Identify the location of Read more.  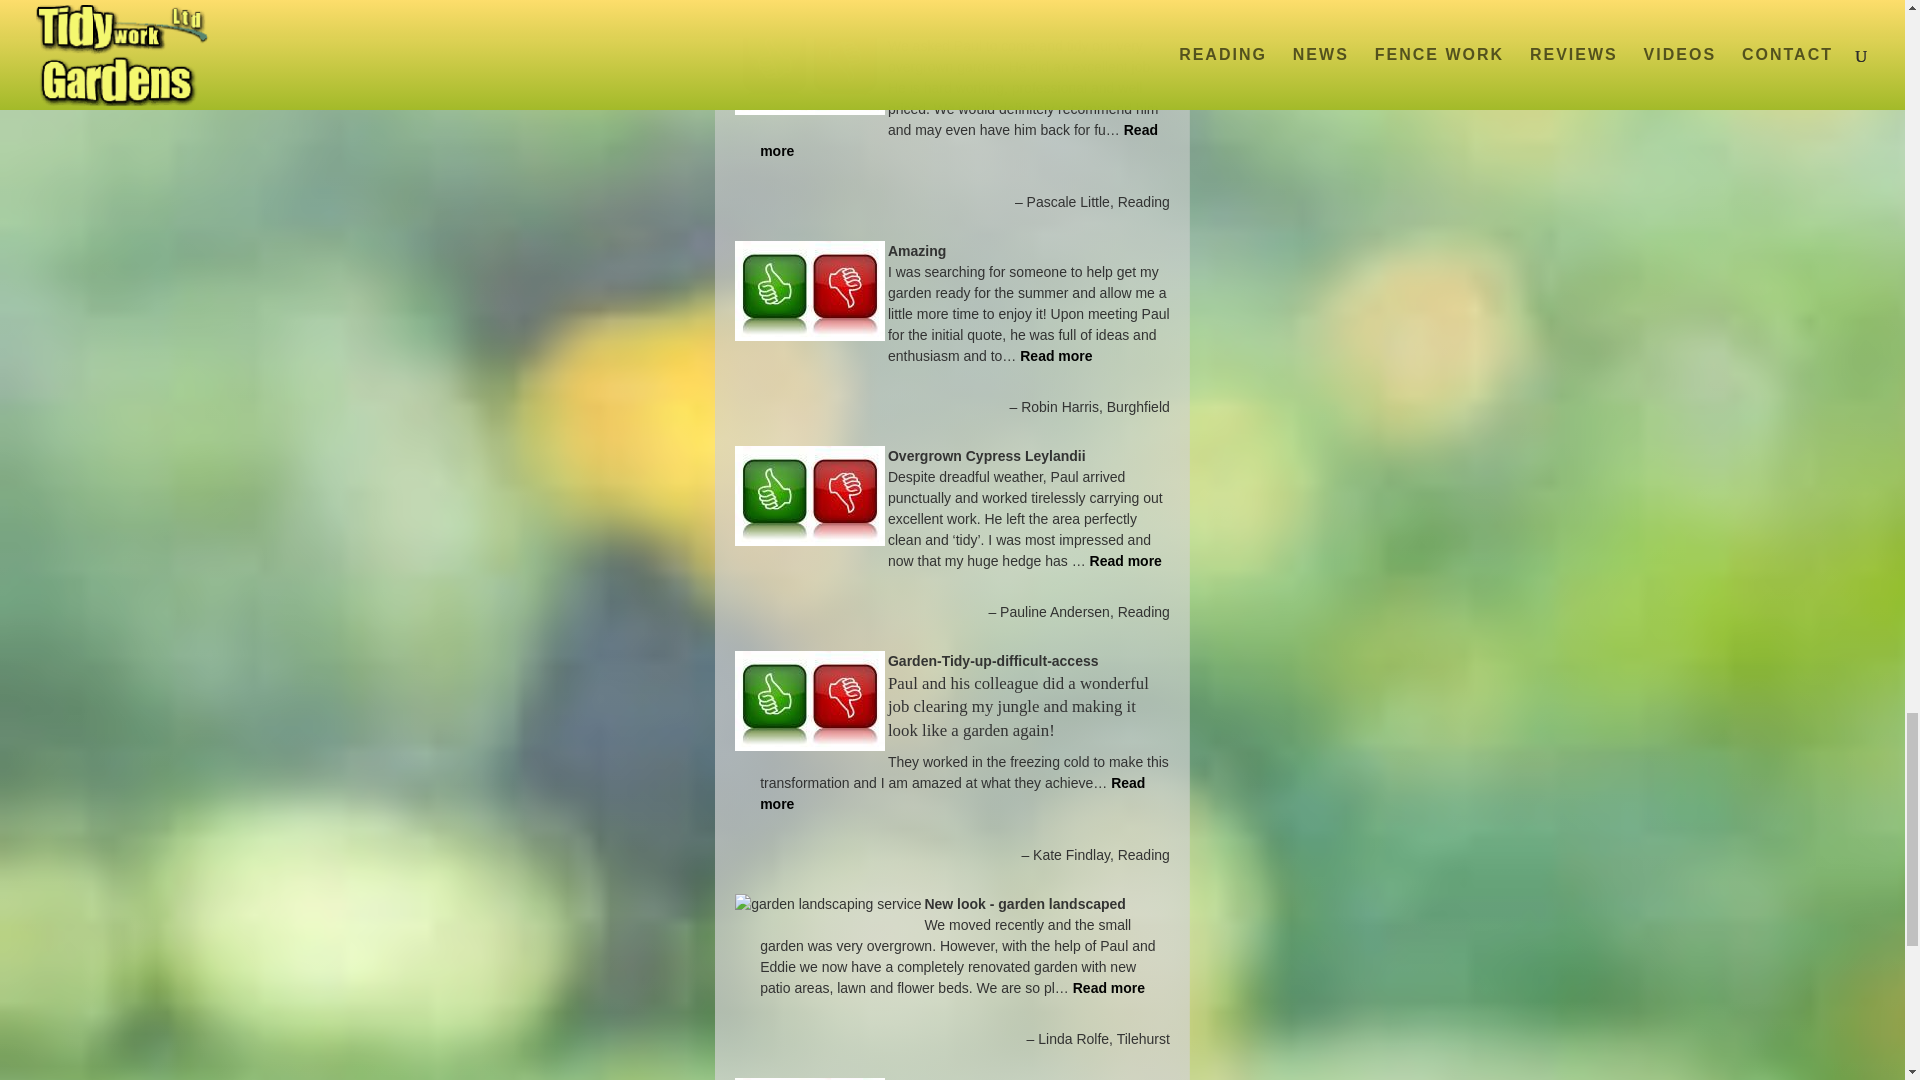
(1056, 355).